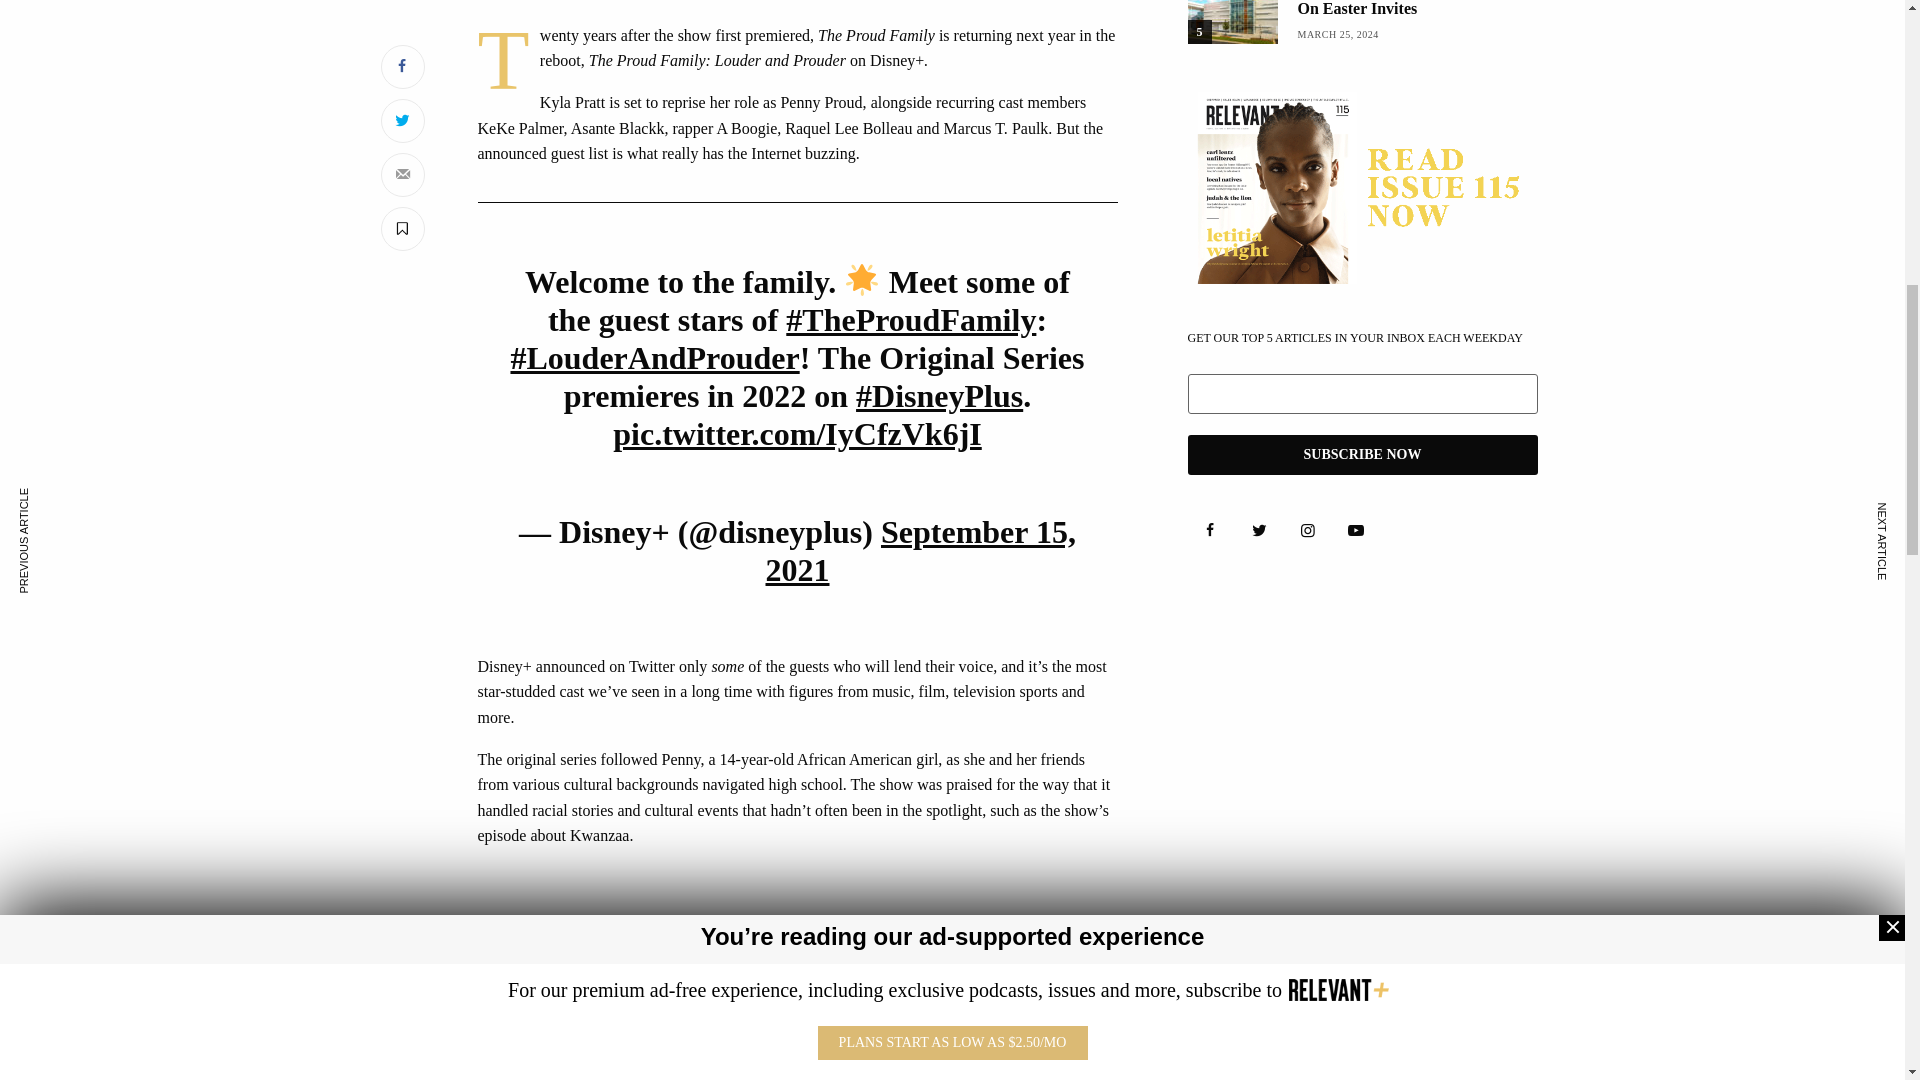 Image resolution: width=1920 pixels, height=1080 pixels. I want to click on Subscribe Now, so click(1362, 455).